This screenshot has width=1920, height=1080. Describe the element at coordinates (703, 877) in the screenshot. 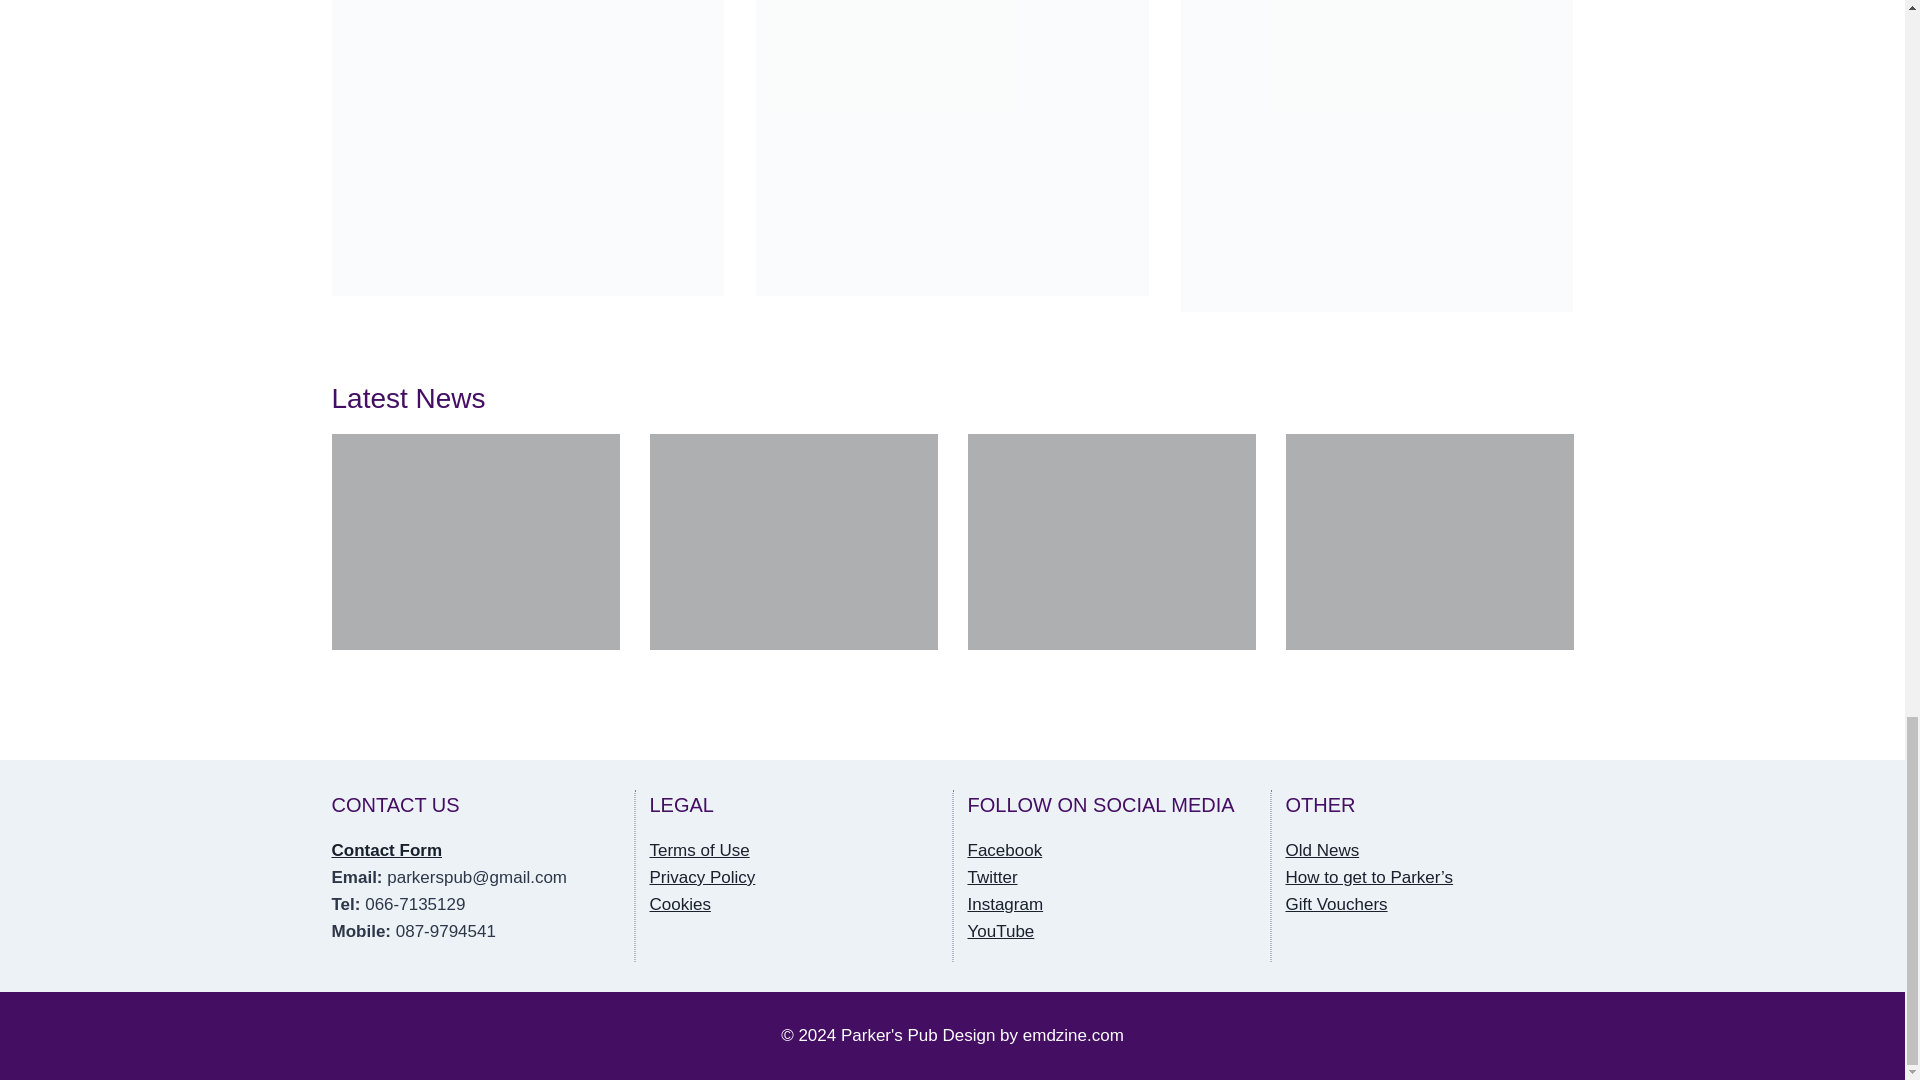

I see `Privacy Policy` at that location.